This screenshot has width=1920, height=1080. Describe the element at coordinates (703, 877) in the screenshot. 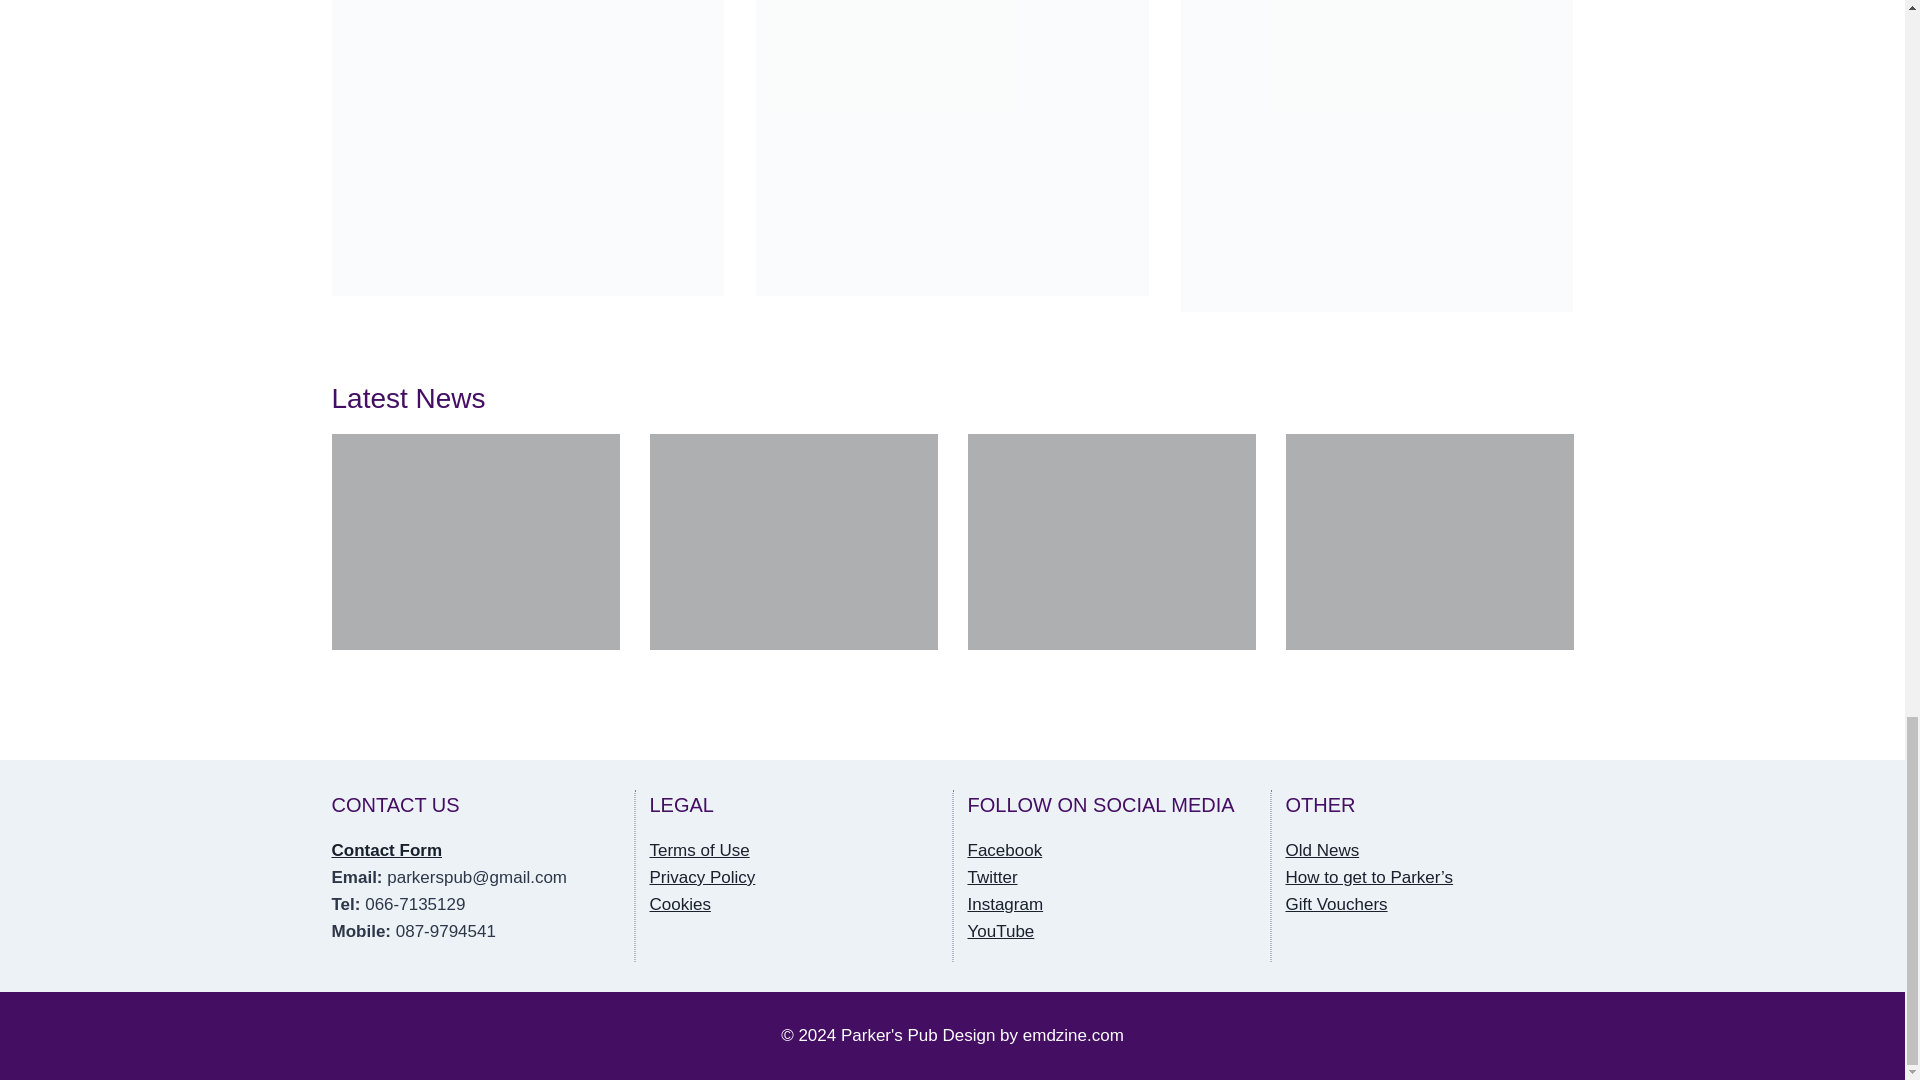

I see `Privacy Policy` at that location.